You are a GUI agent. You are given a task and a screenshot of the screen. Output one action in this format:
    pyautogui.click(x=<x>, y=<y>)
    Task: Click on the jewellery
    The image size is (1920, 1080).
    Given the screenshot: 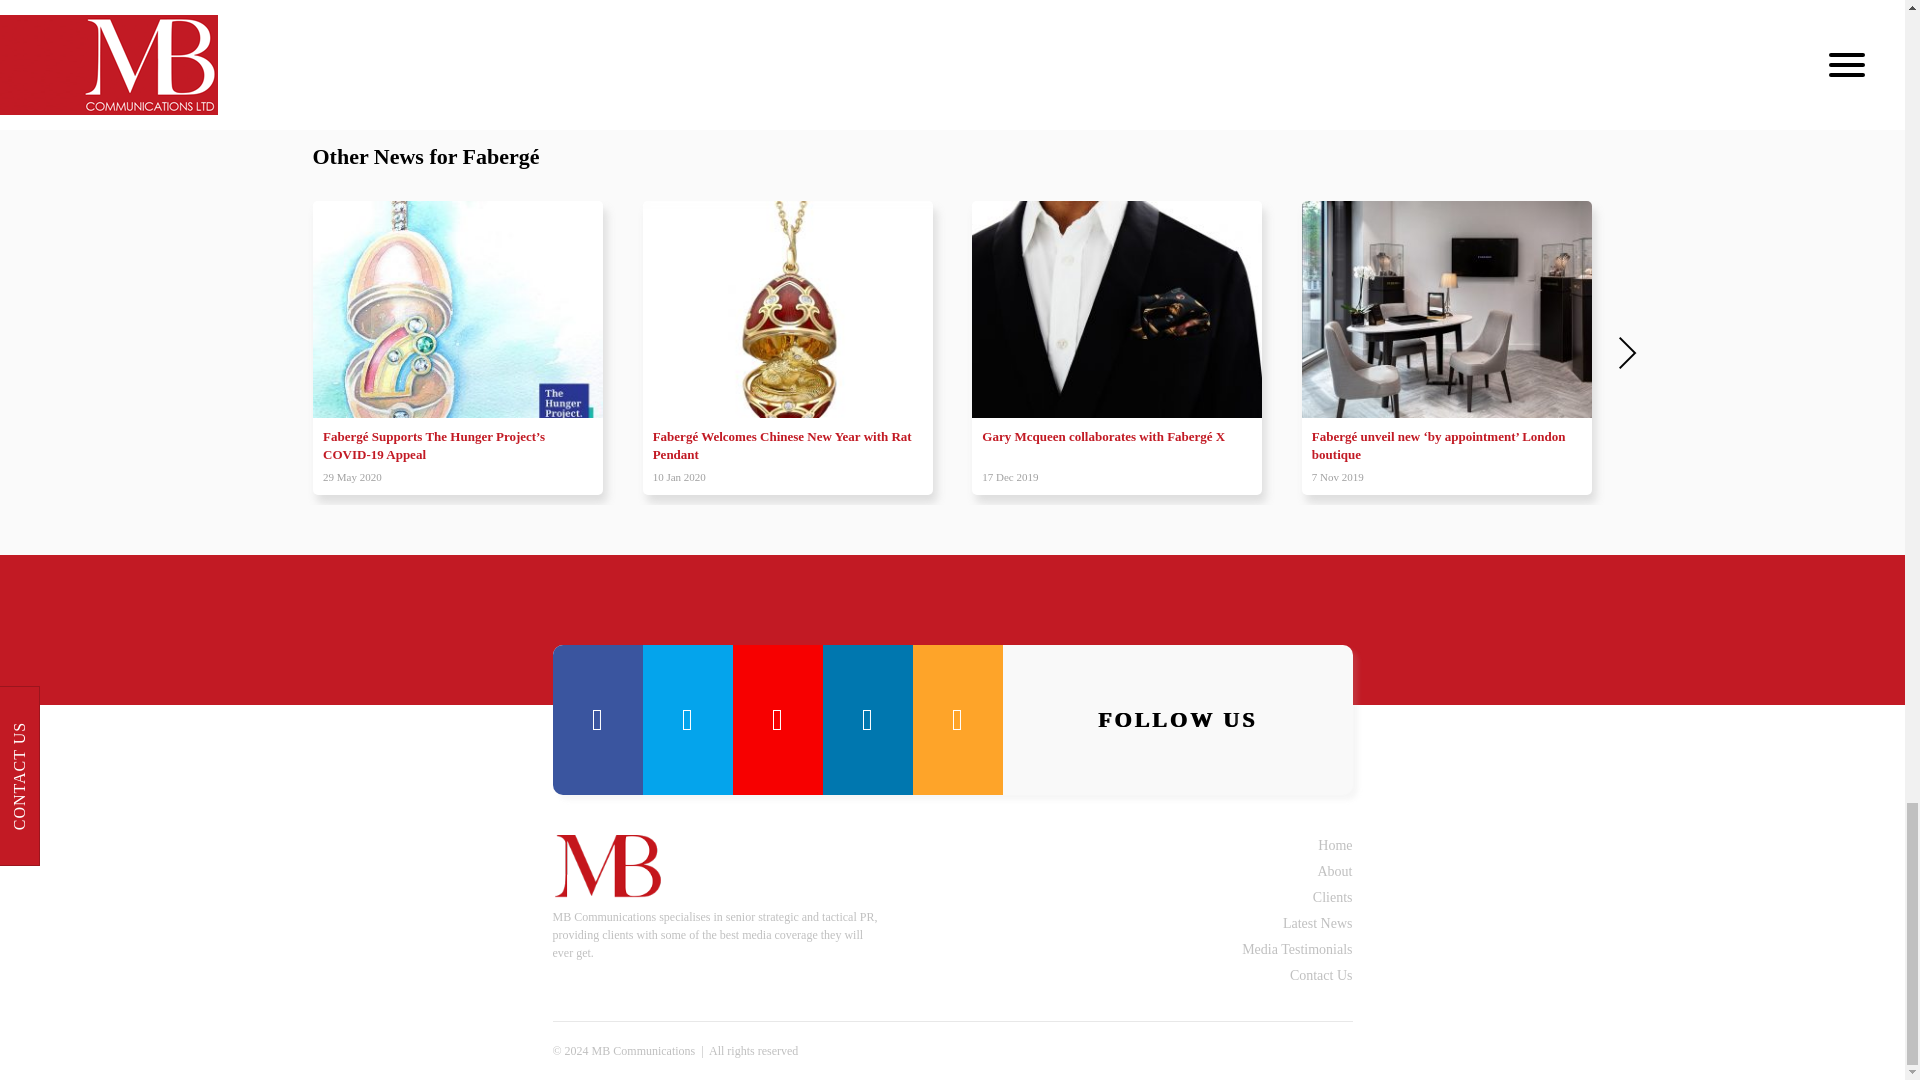 What is the action you would take?
    pyautogui.click(x=574, y=30)
    